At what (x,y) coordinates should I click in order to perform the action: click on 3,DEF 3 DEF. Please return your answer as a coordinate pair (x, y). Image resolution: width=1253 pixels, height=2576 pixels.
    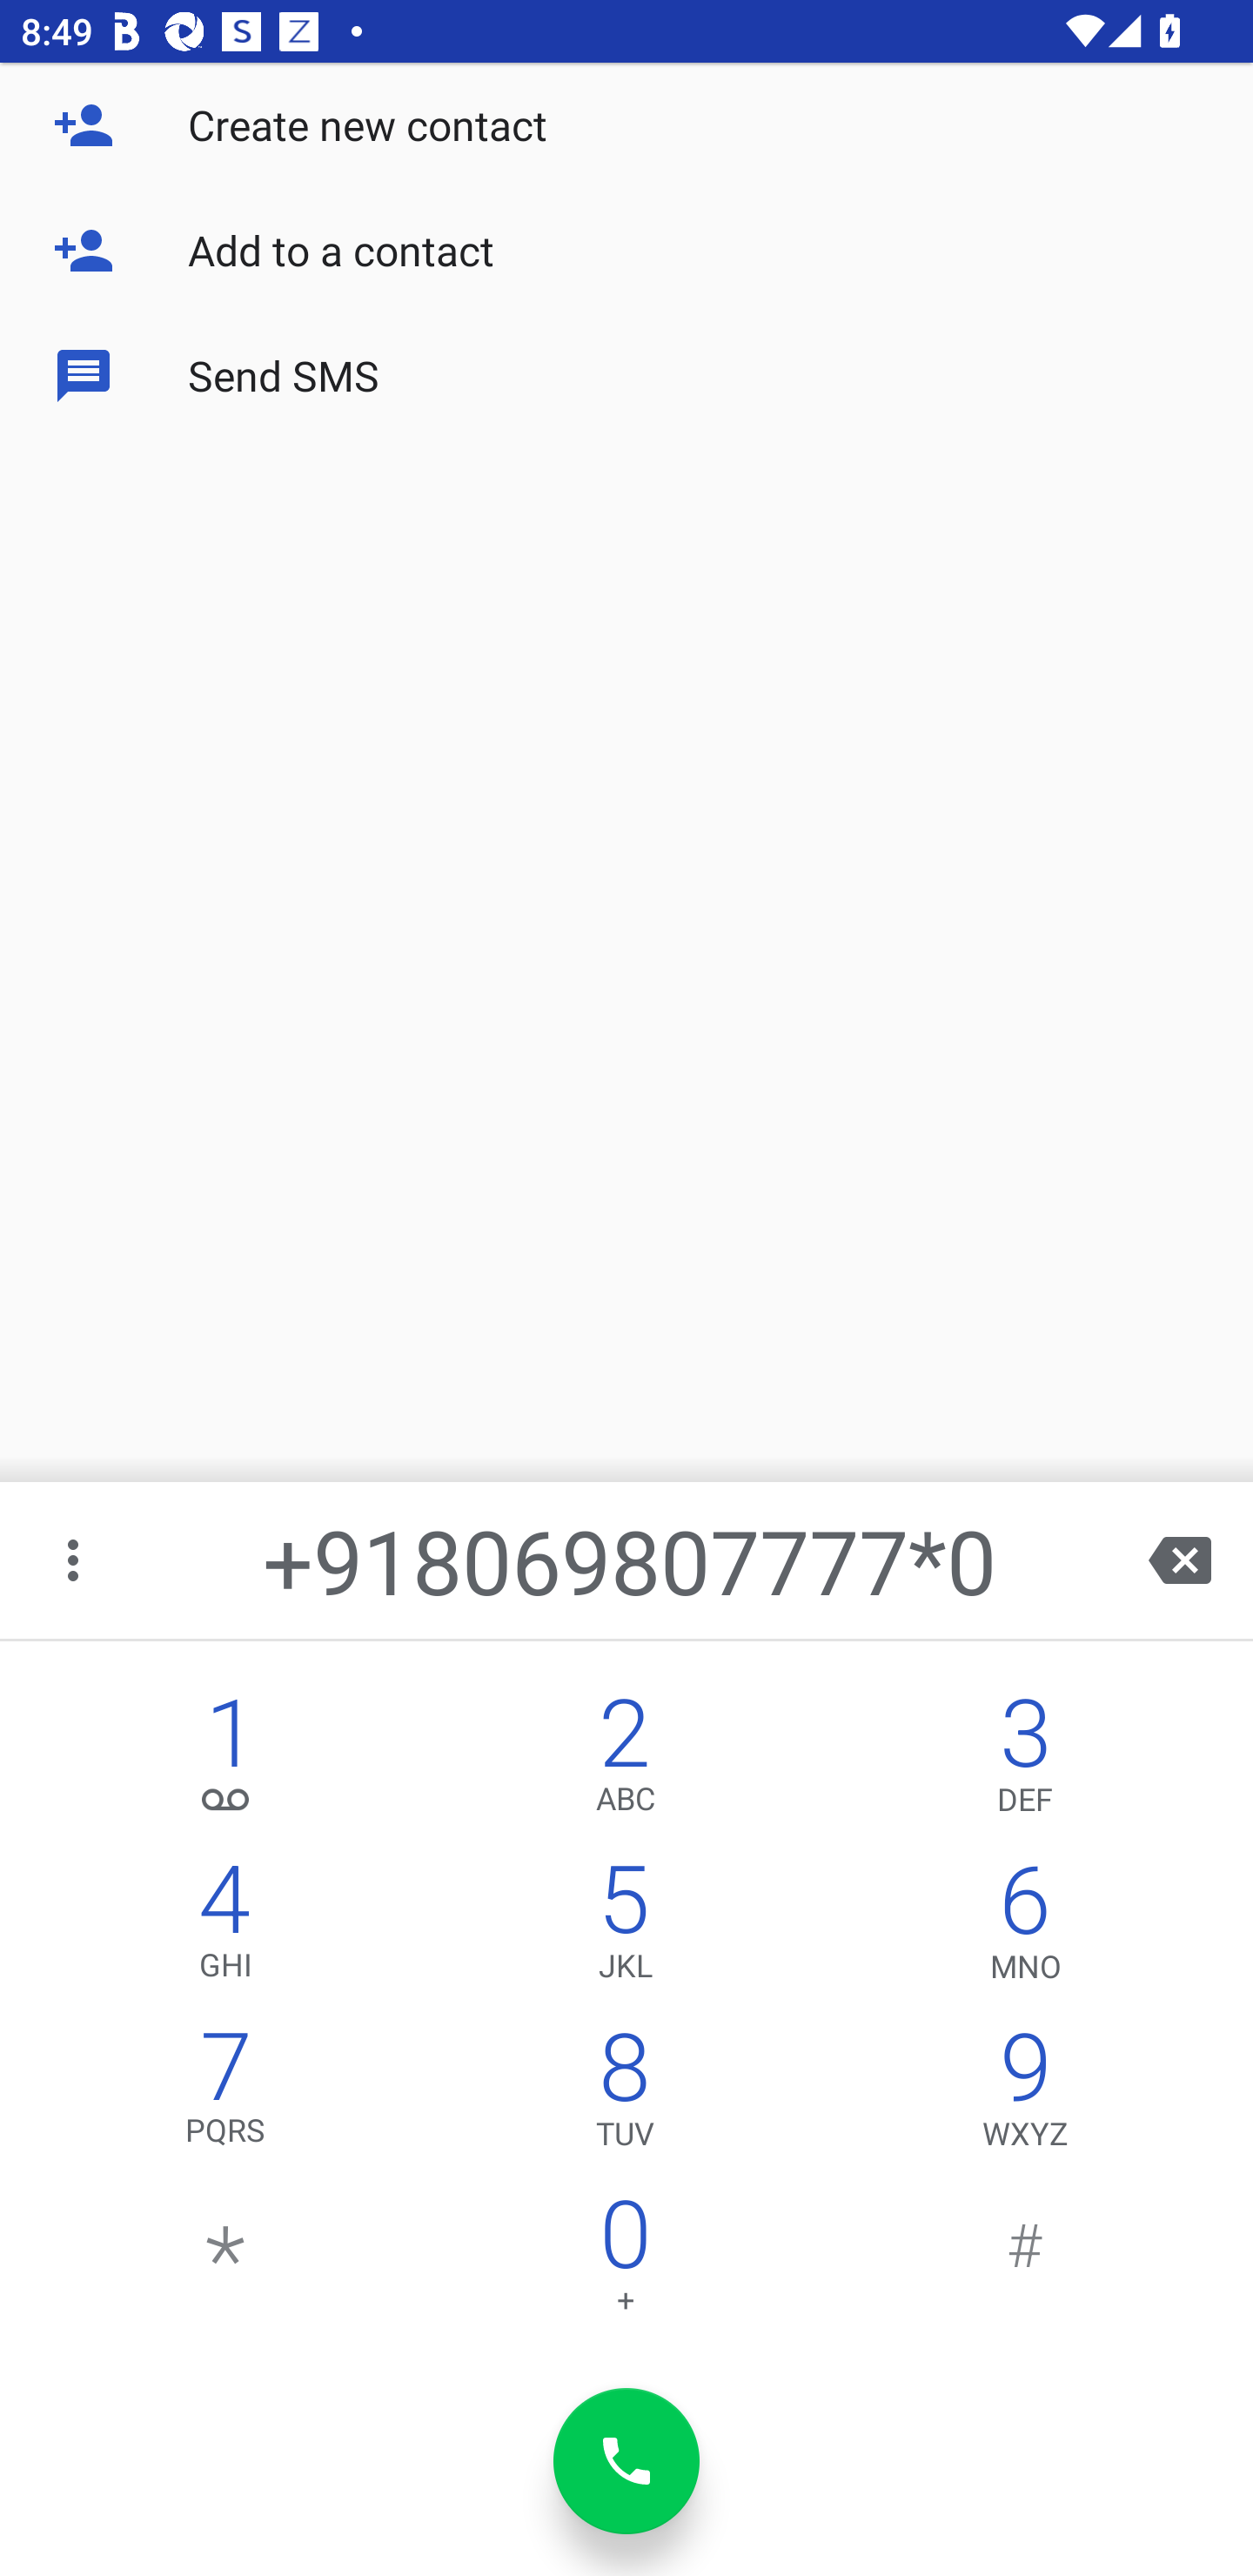
    Looking at the image, I should click on (1025, 1760).